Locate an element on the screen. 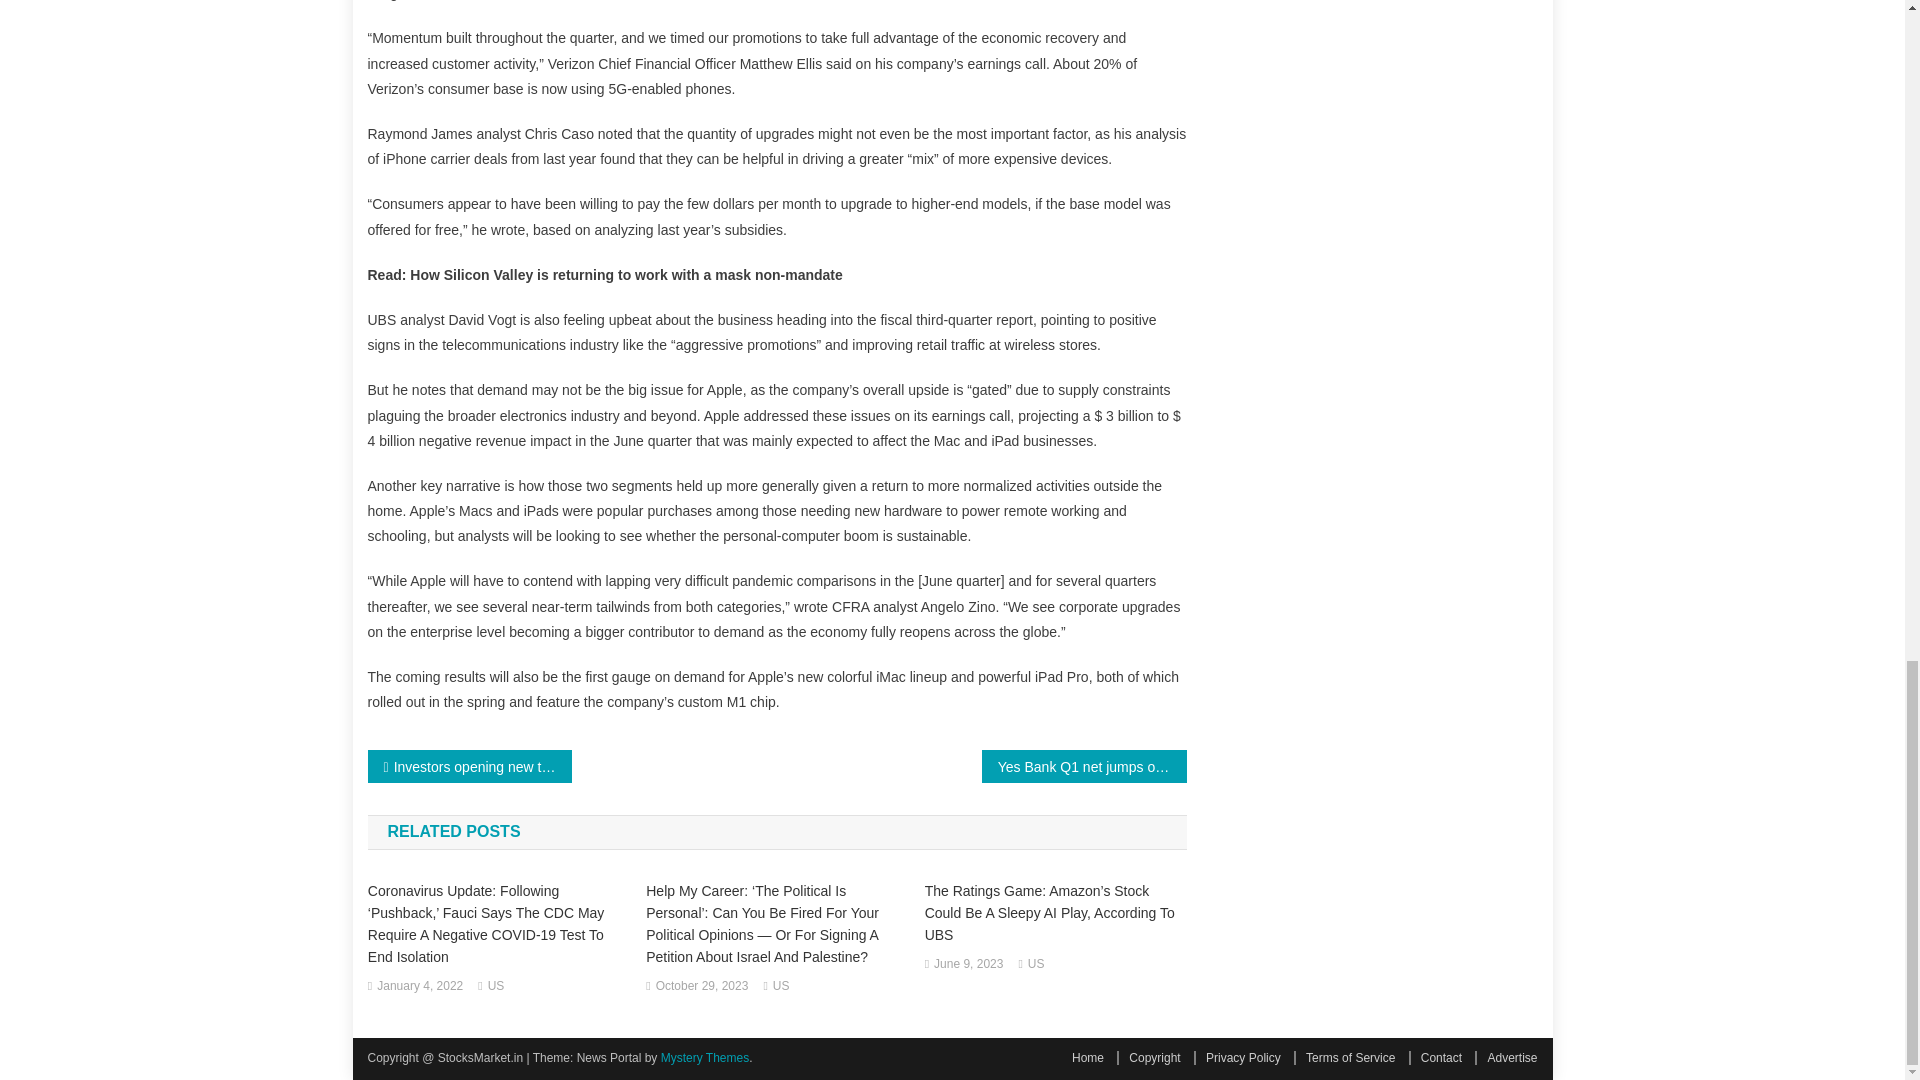  October 29, 2023 is located at coordinates (702, 986).